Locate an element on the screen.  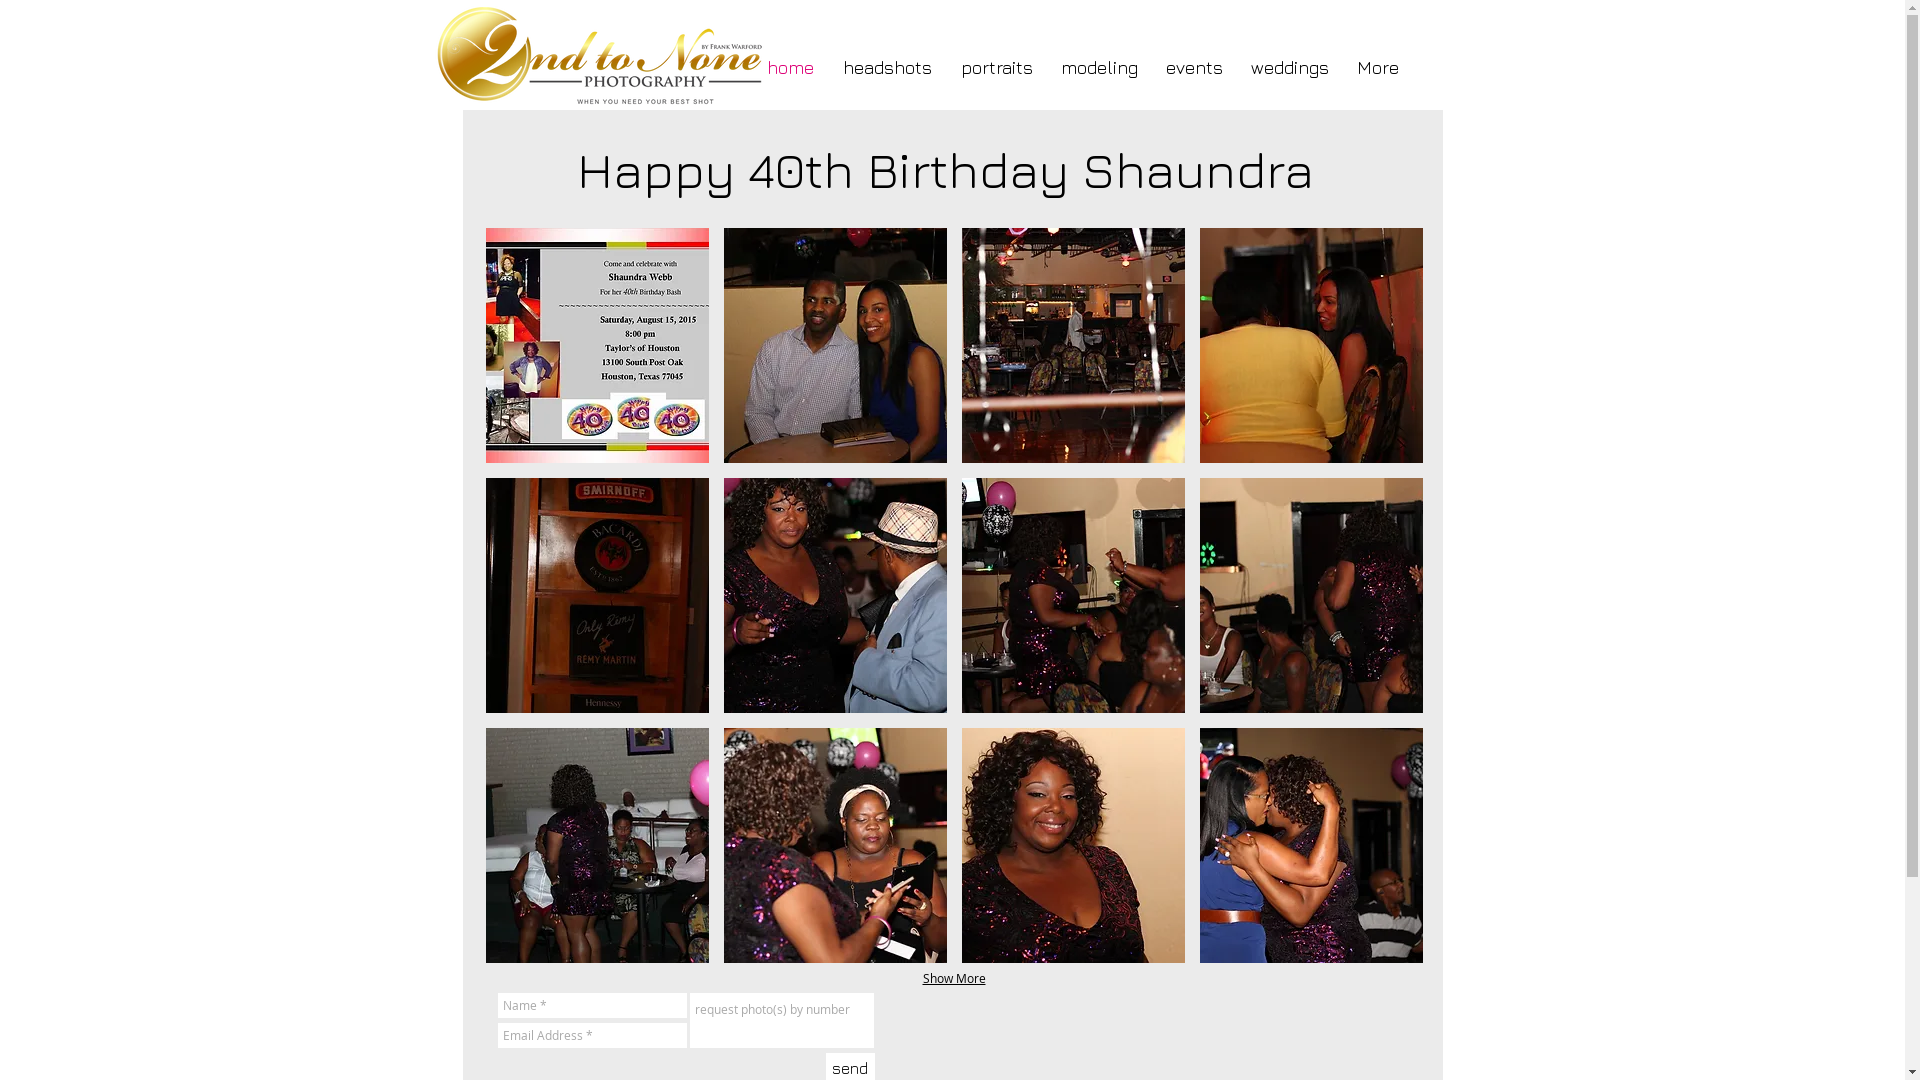
portraits is located at coordinates (996, 68).